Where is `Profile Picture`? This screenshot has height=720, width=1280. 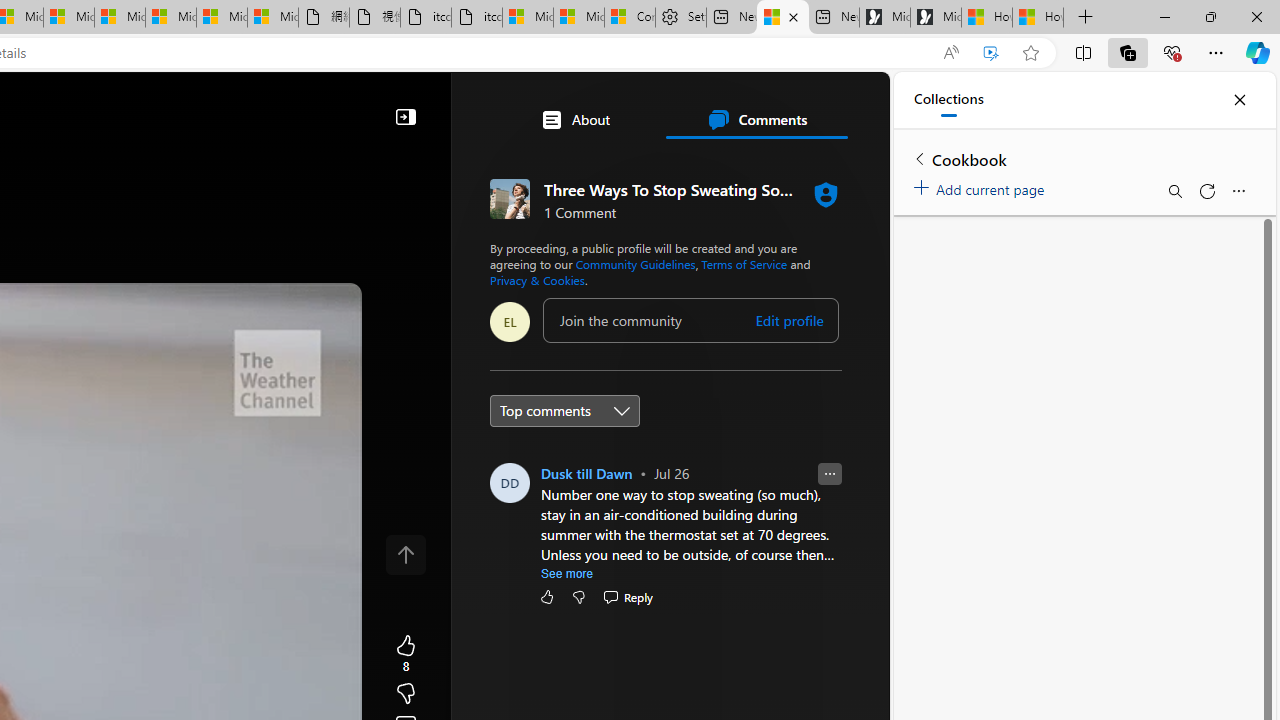 Profile Picture is located at coordinates (510, 482).